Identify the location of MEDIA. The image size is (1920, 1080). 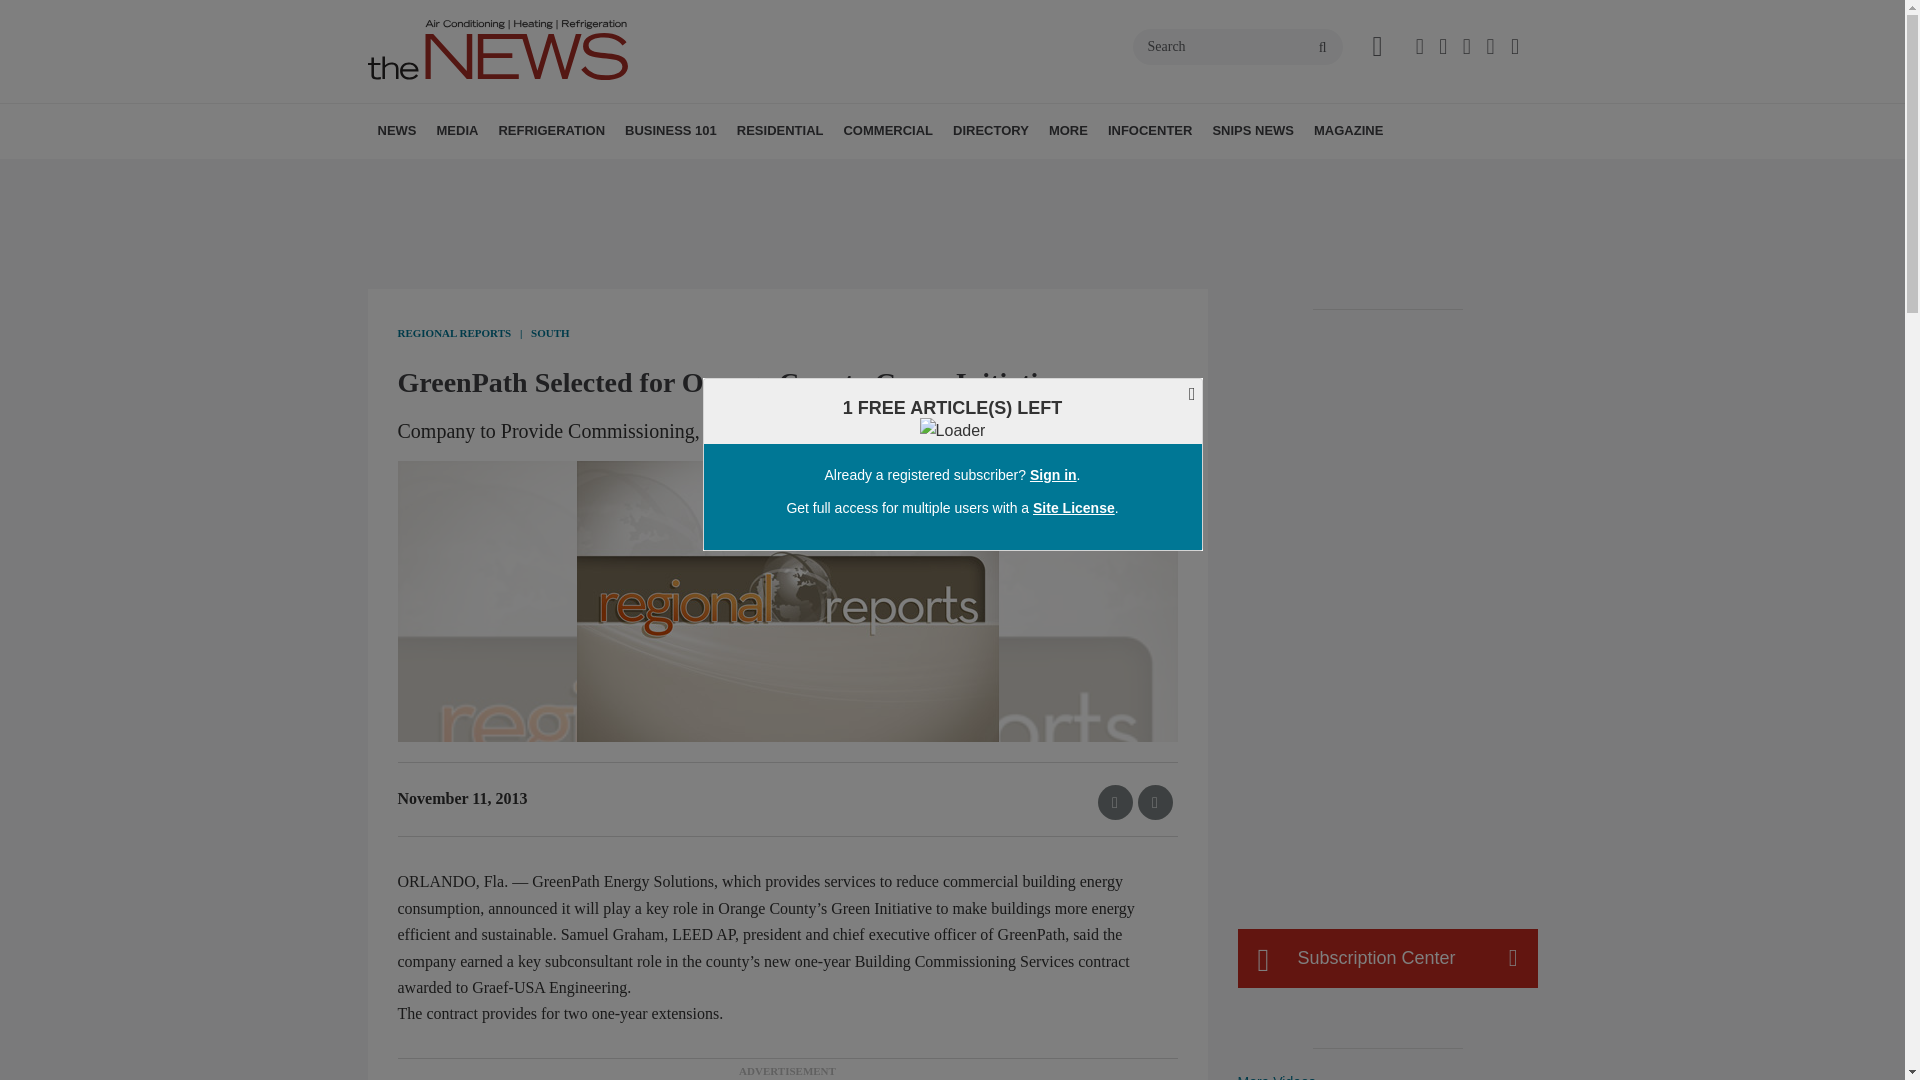
(456, 130).